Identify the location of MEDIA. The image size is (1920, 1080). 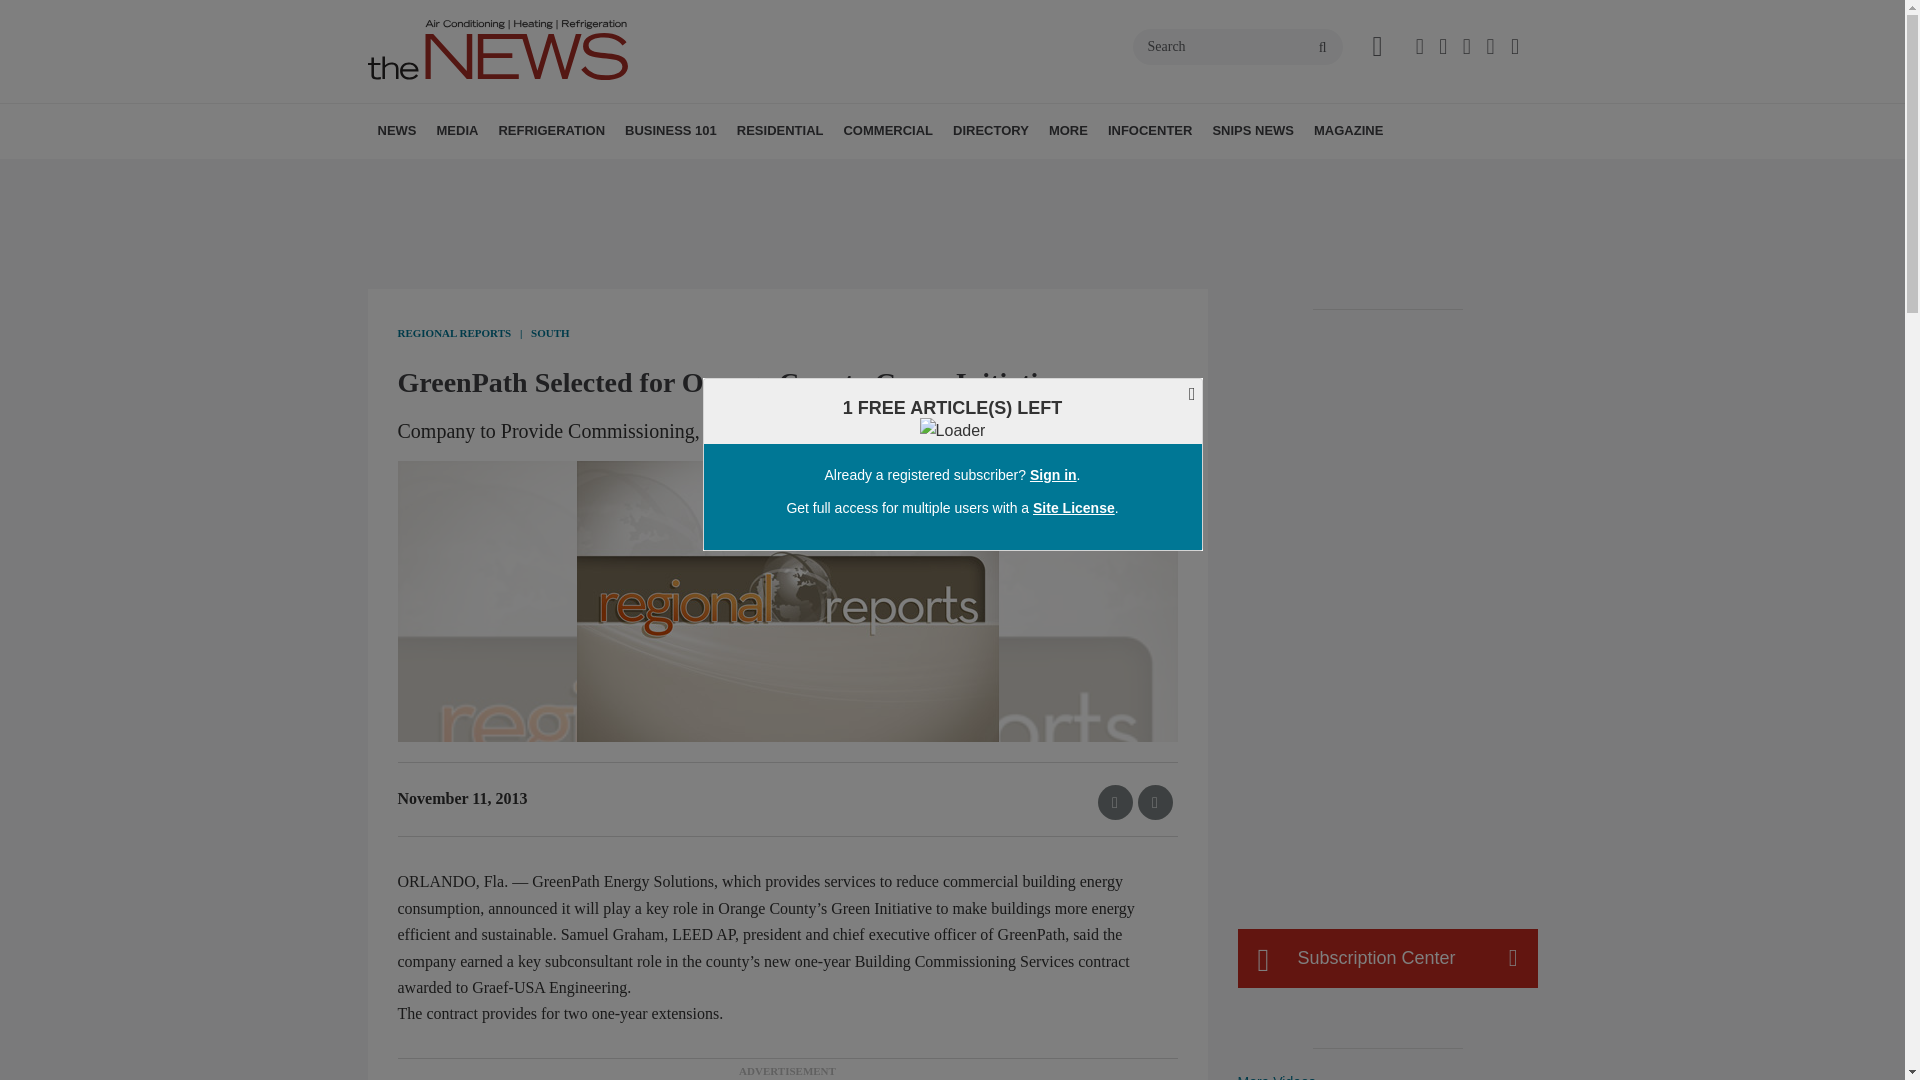
(456, 130).